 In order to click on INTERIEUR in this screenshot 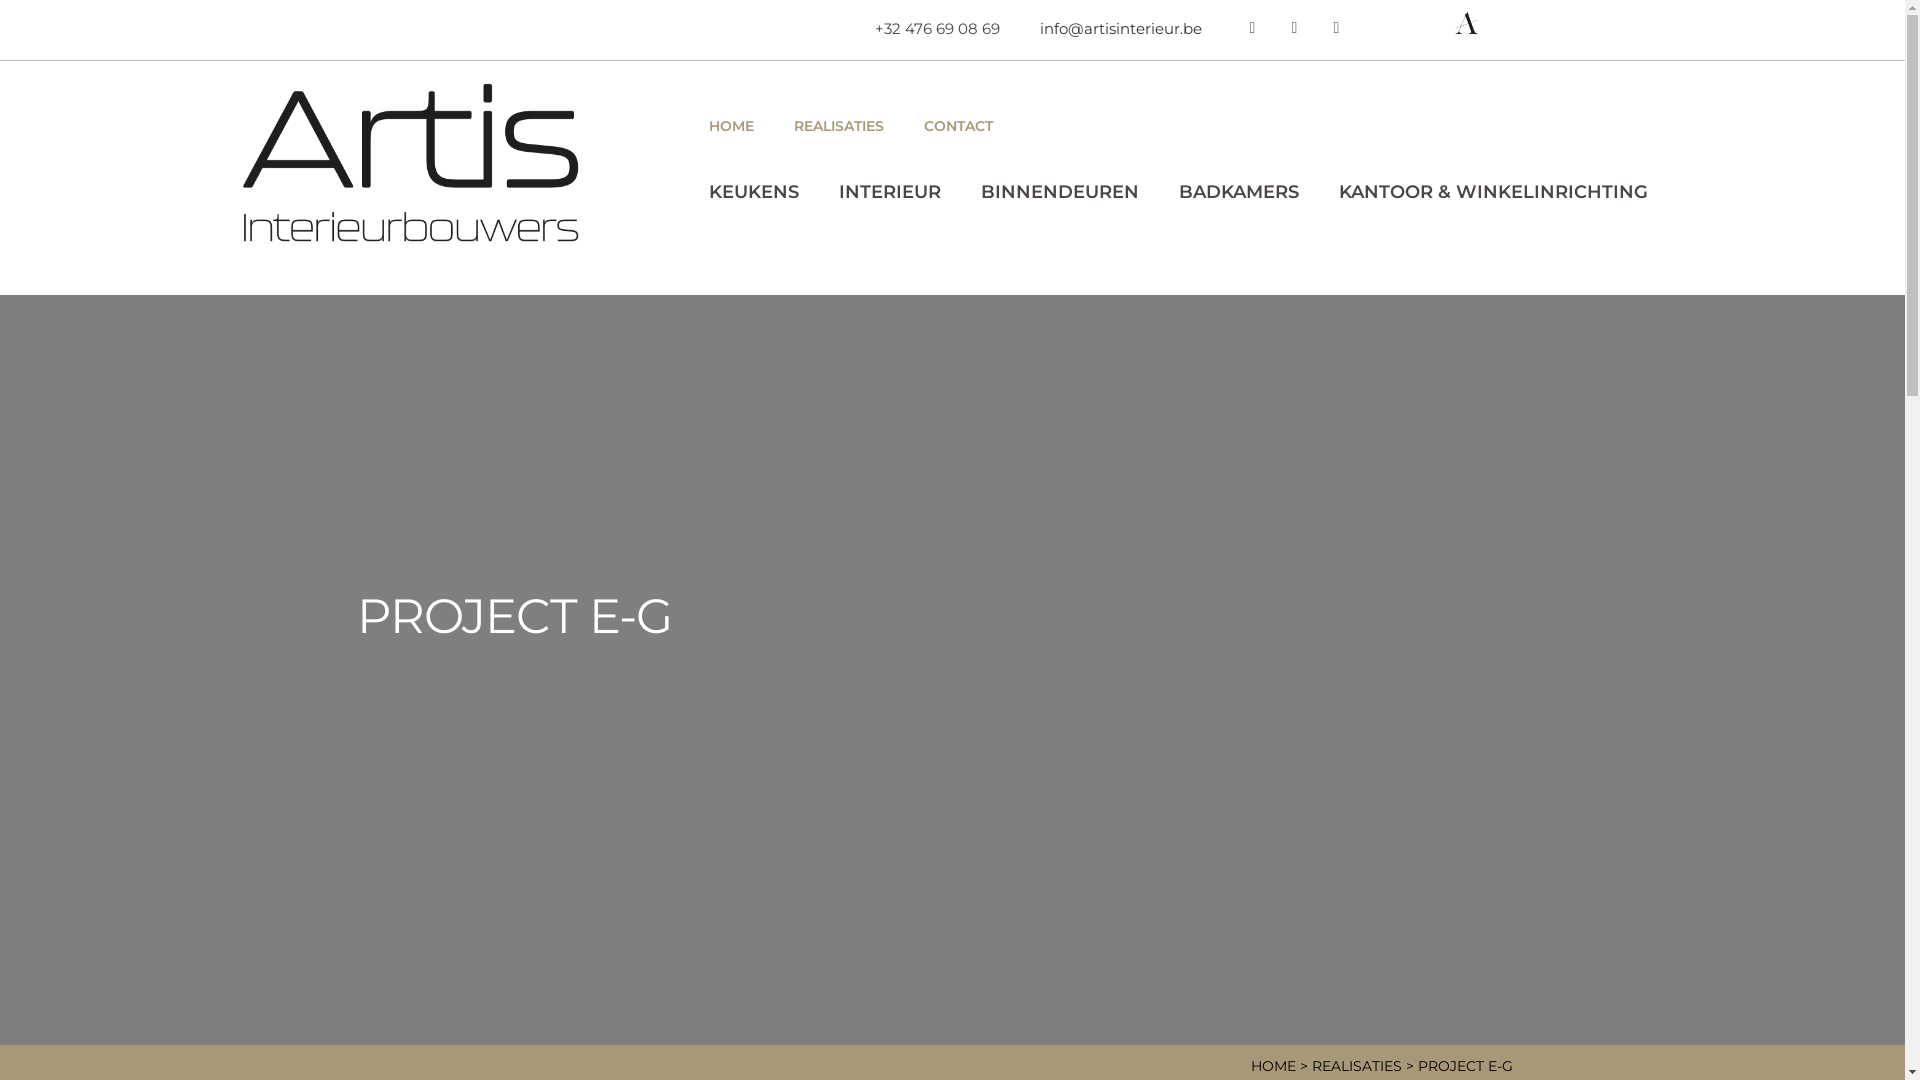, I will do `click(890, 192)`.